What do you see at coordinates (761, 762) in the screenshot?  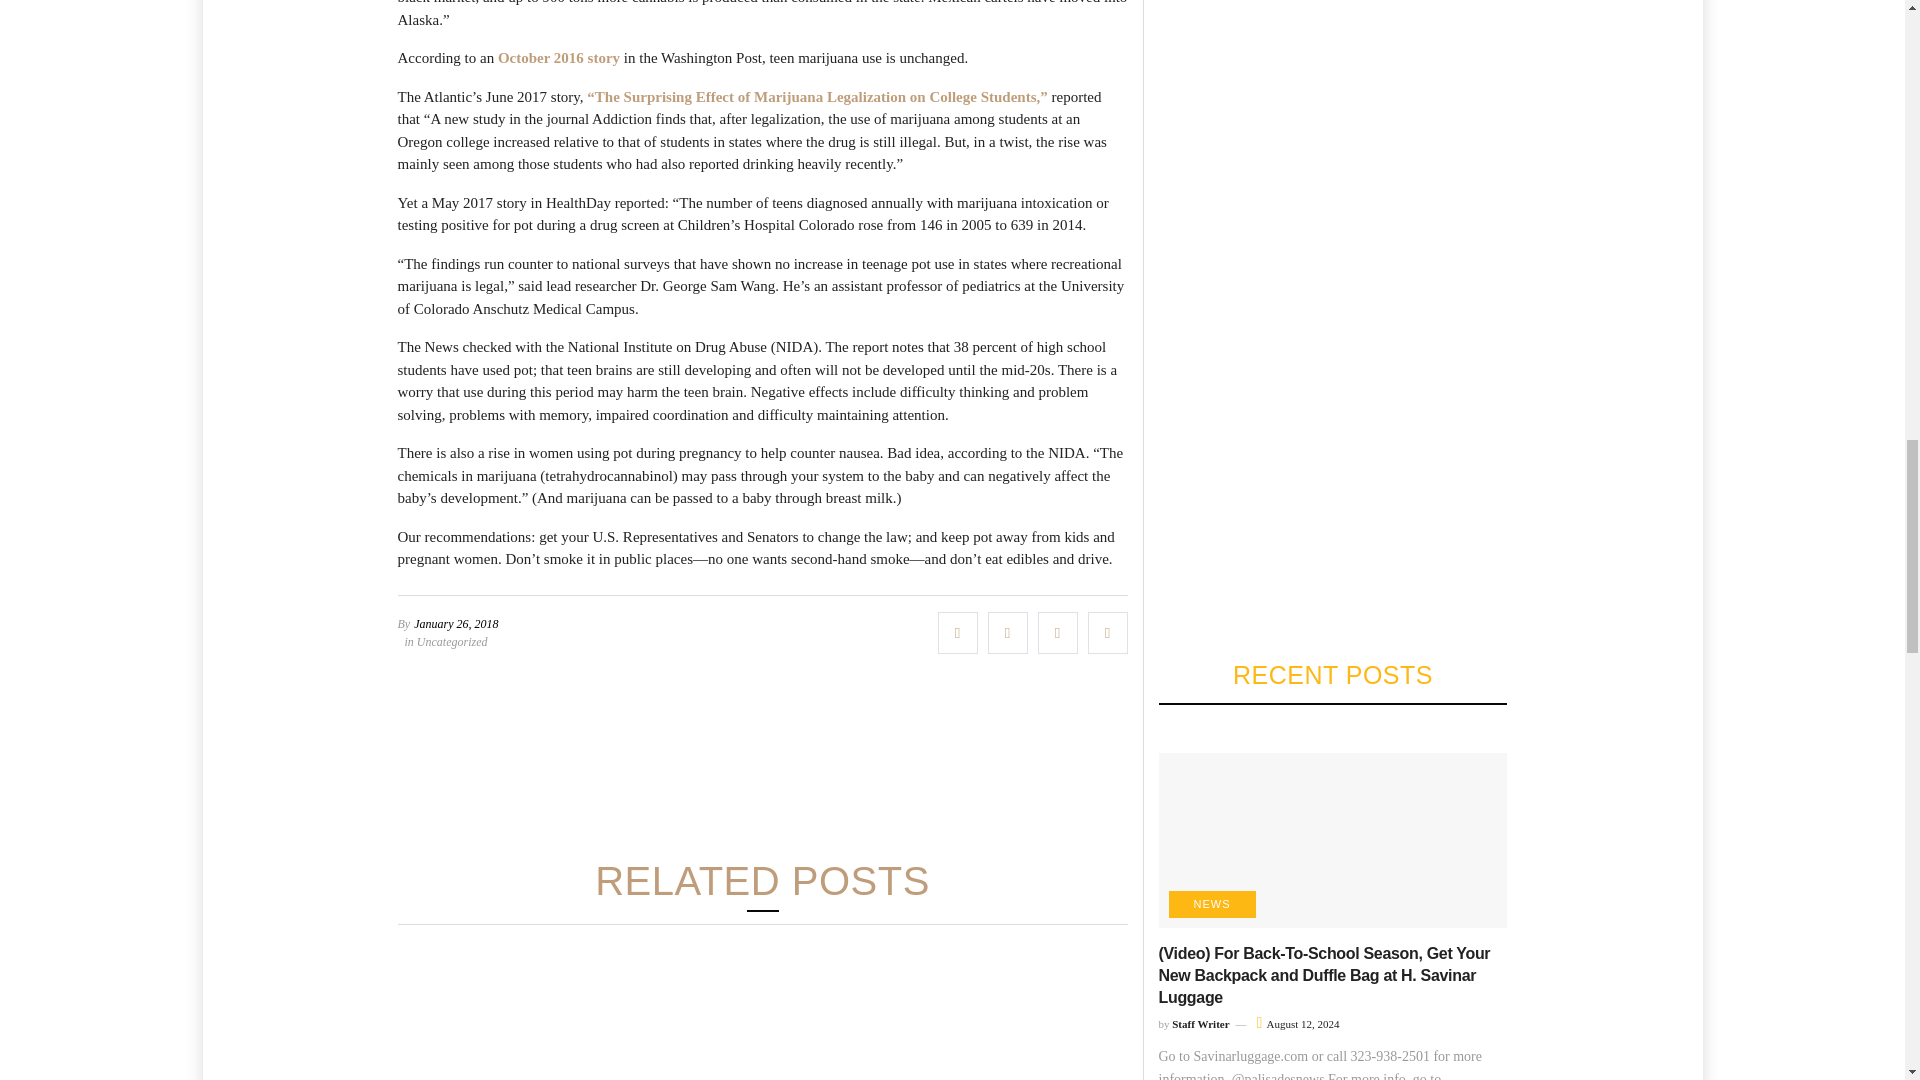 I see `3rd party ad content` at bounding box center [761, 762].